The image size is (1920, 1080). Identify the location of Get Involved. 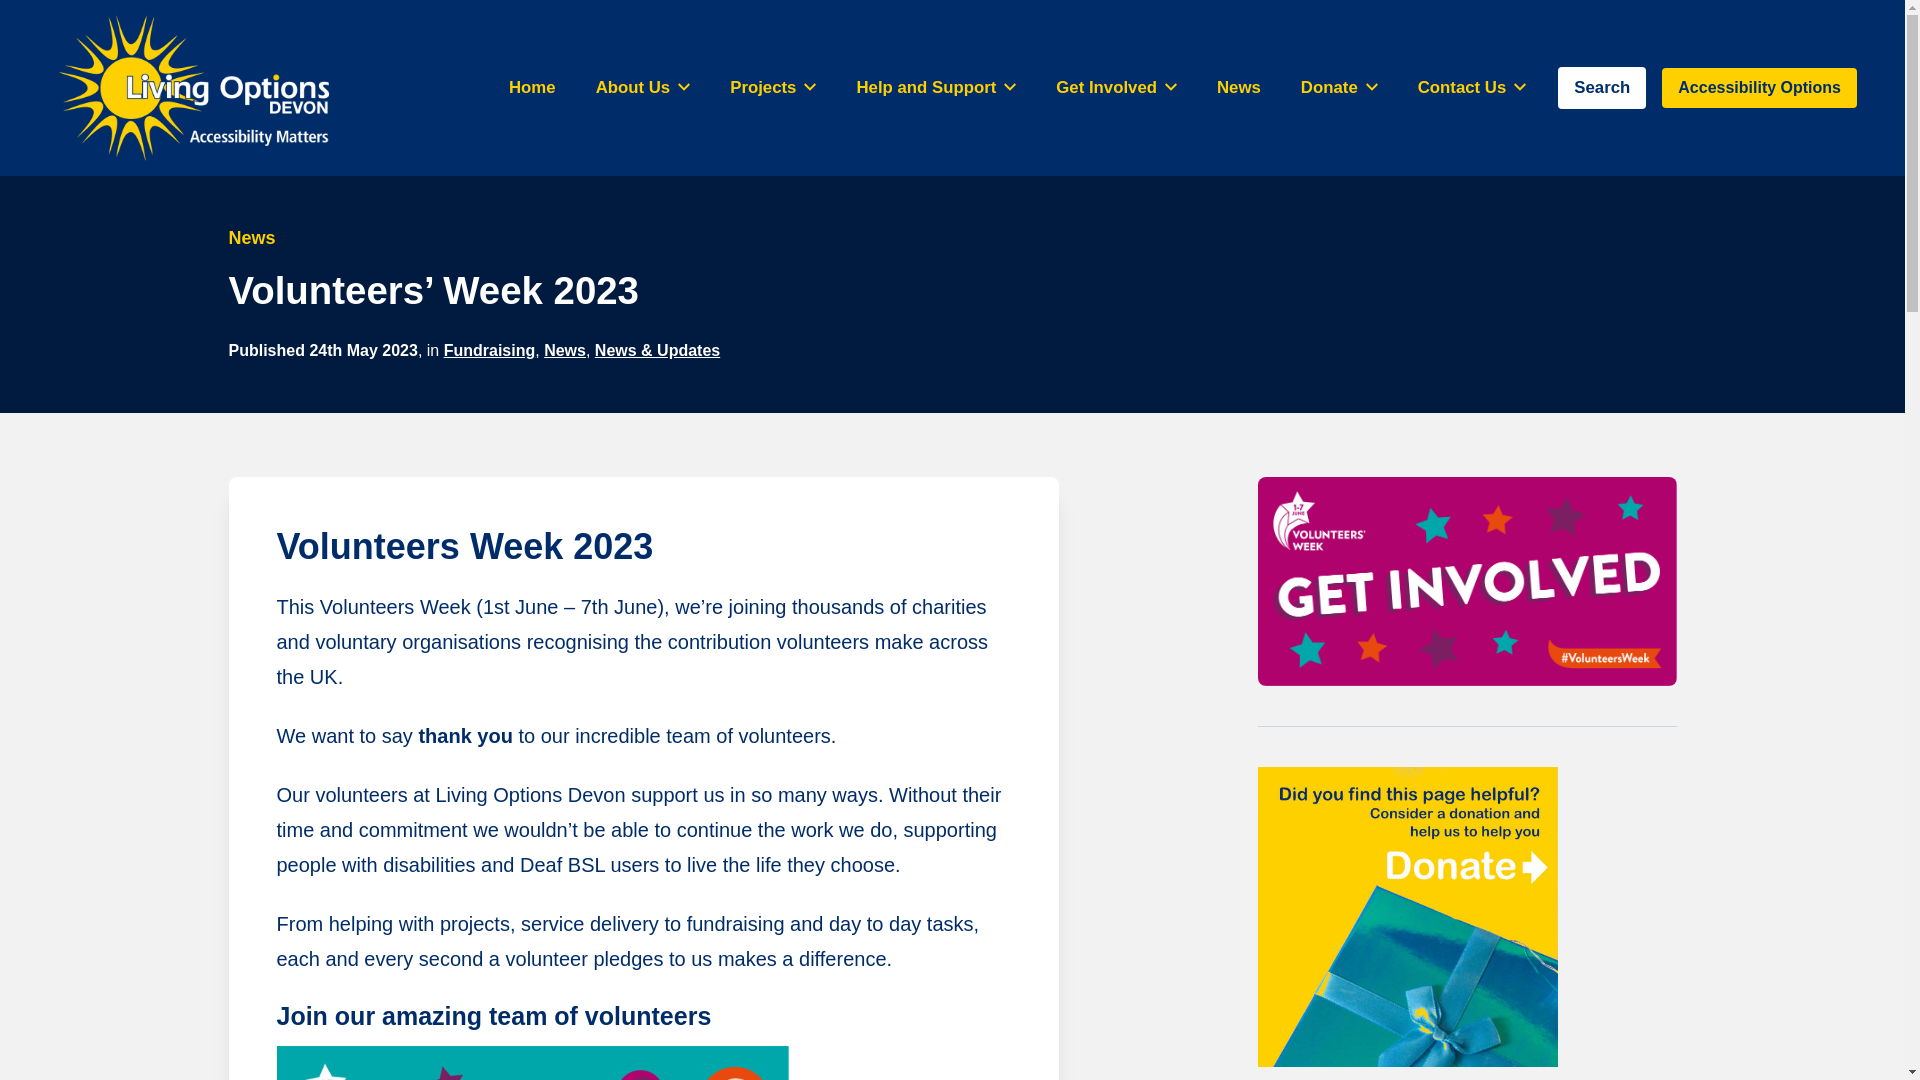
(1116, 87).